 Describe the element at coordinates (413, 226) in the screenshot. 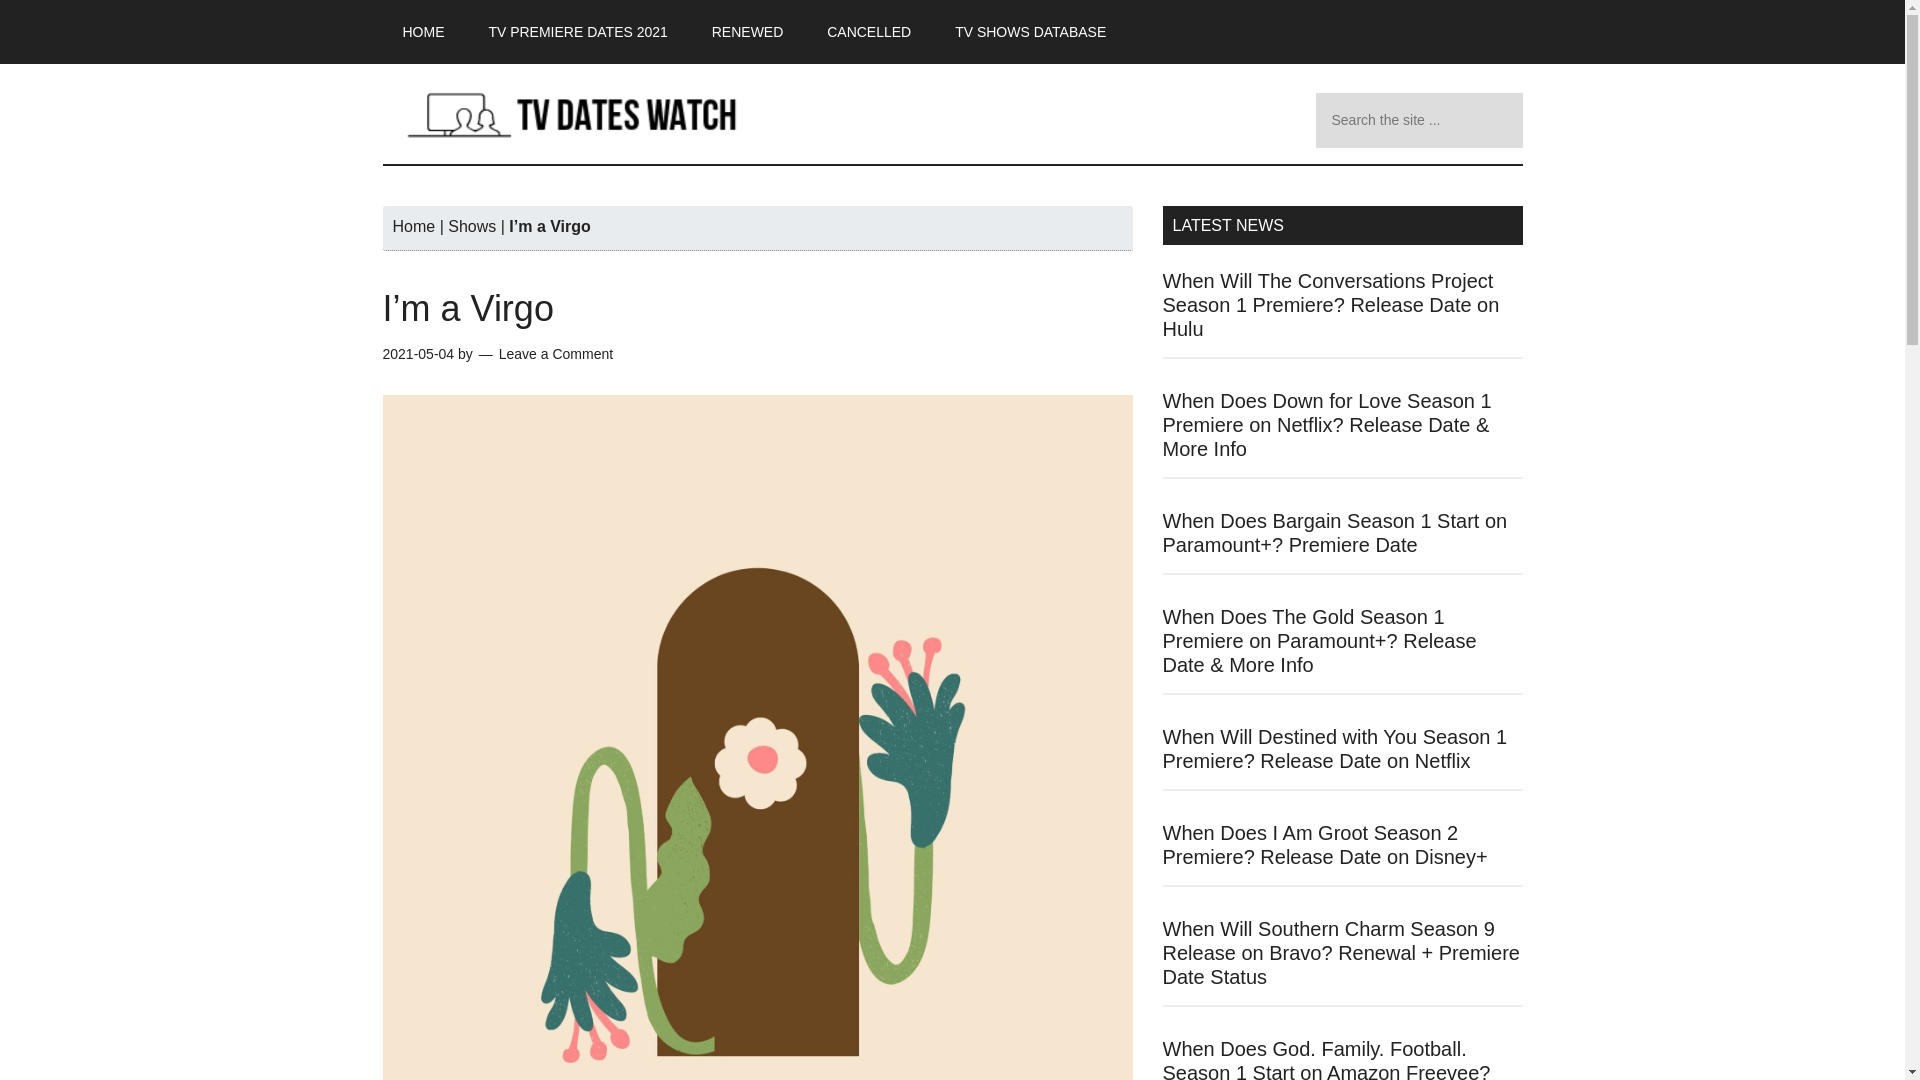

I see `Home` at that location.